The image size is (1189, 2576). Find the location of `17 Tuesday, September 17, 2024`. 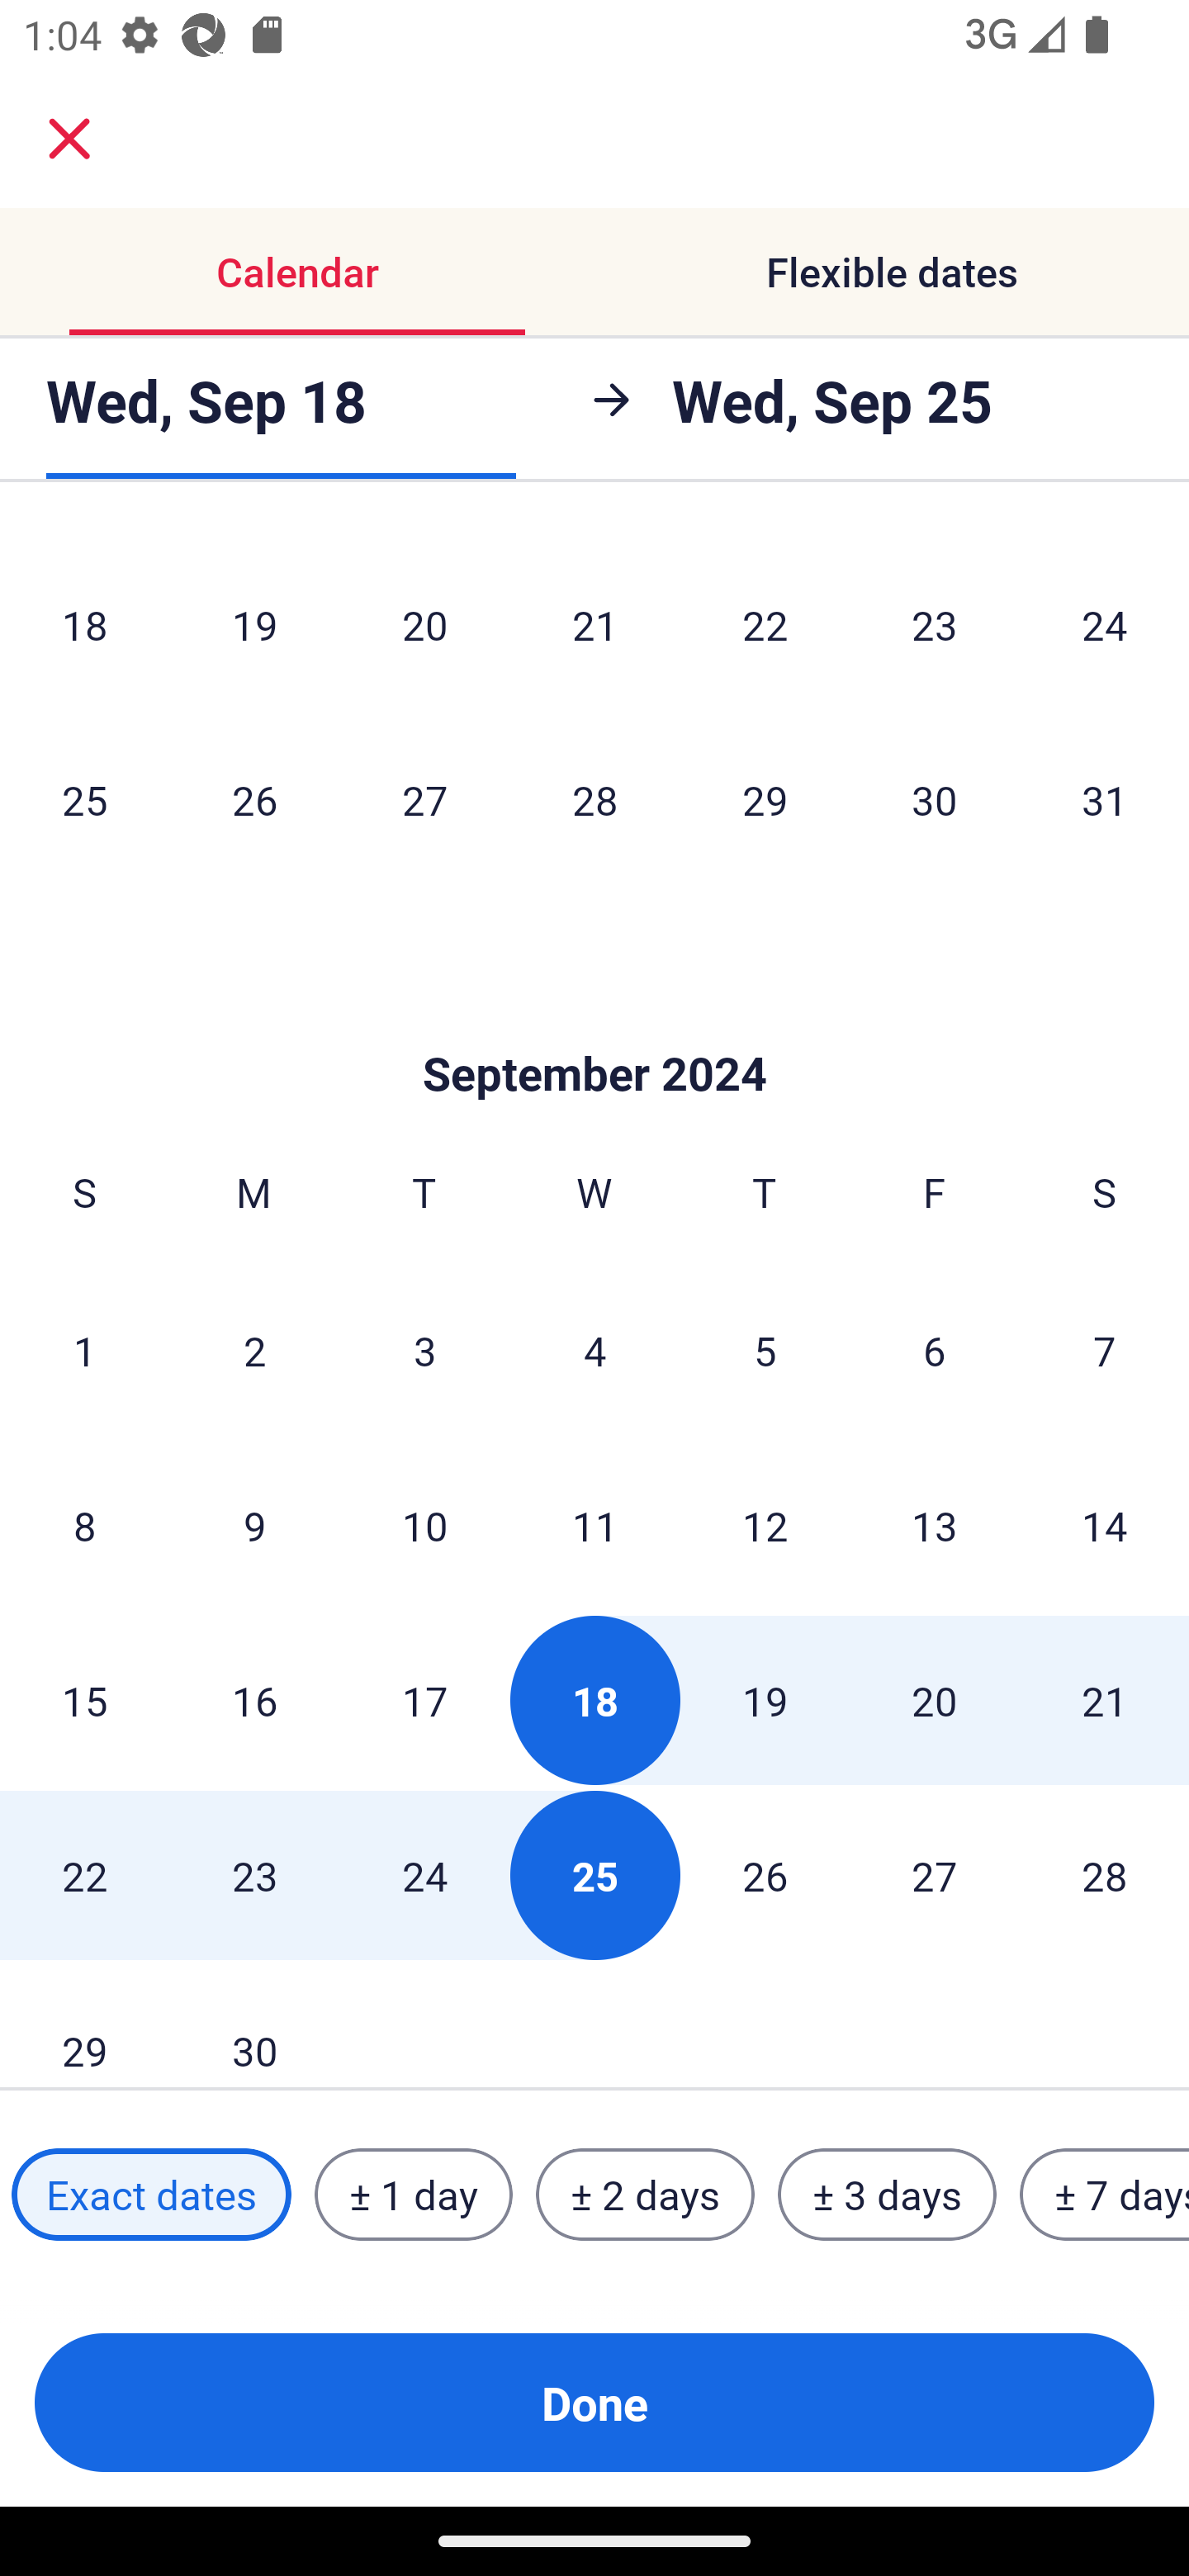

17 Tuesday, September 17, 2024 is located at coordinates (424, 1700).